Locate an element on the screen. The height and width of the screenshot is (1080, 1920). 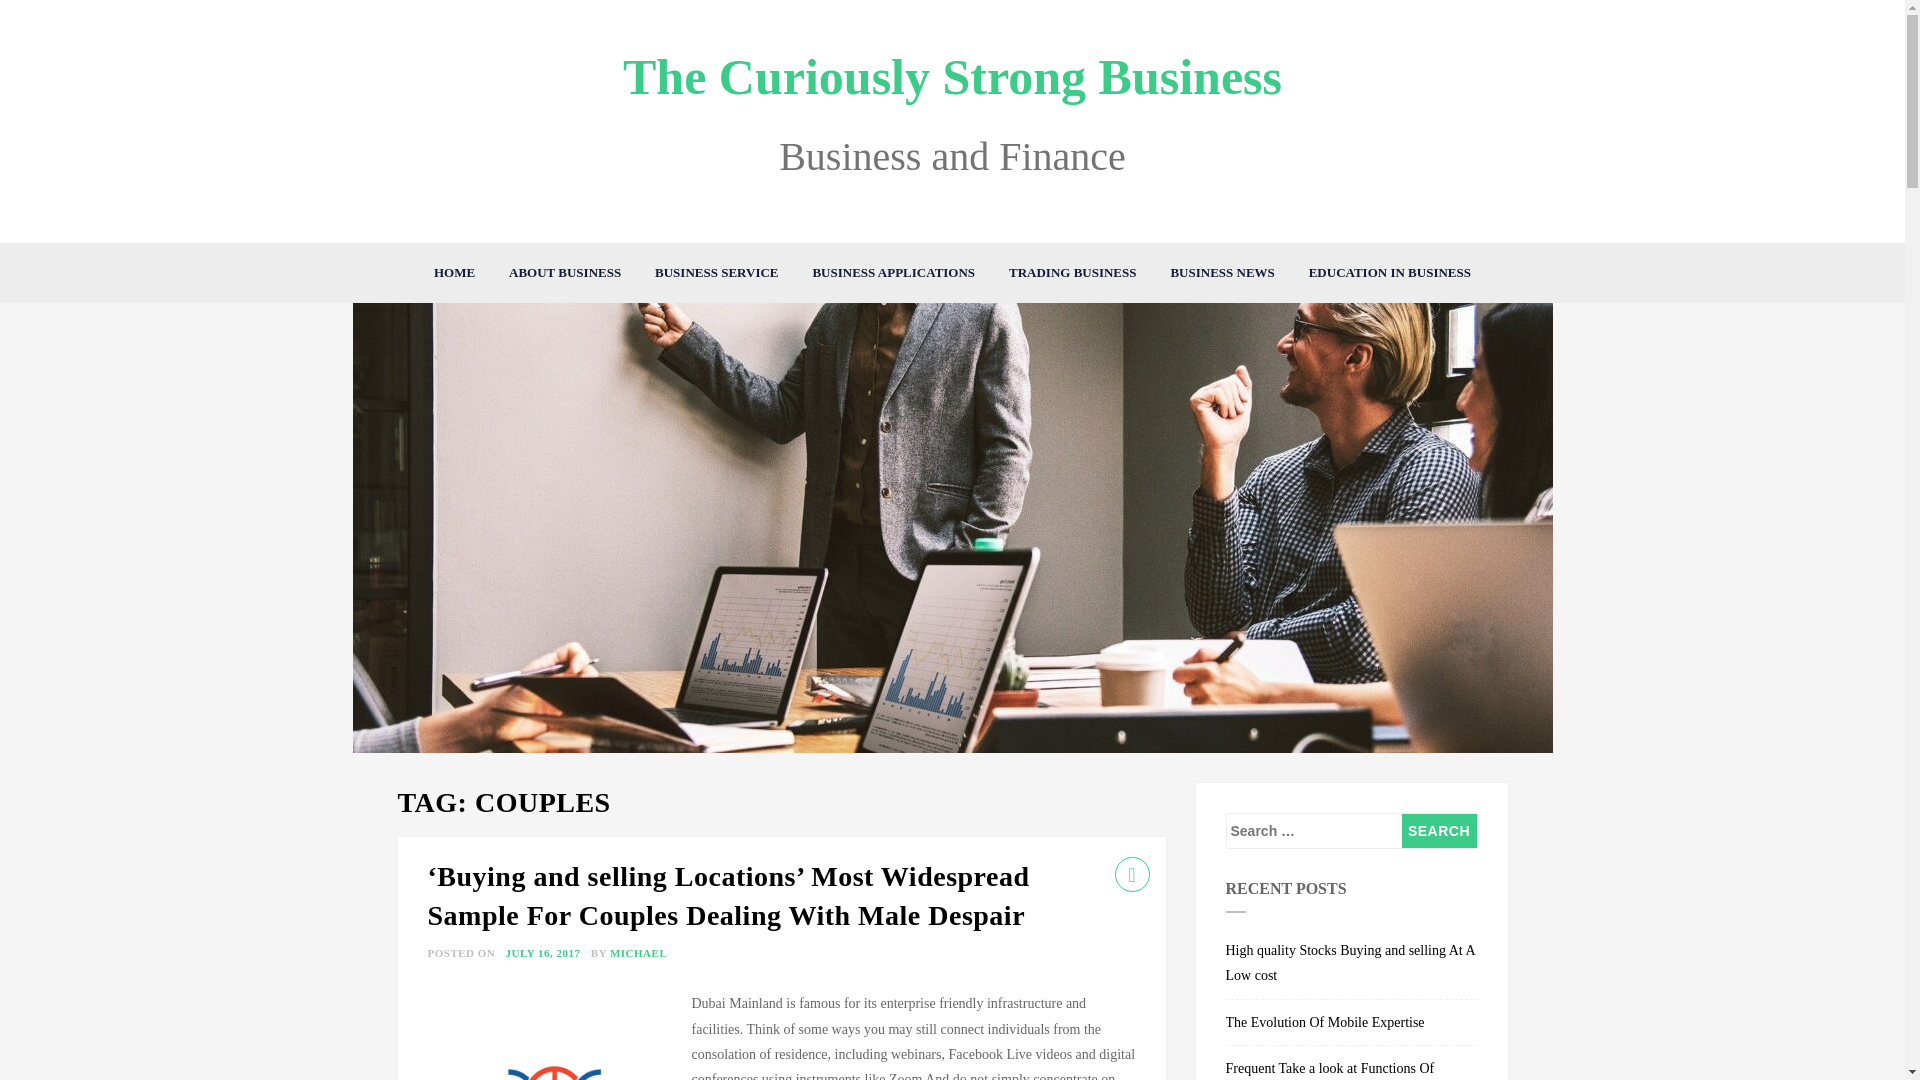
The Curiously Strong Business is located at coordinates (952, 76).